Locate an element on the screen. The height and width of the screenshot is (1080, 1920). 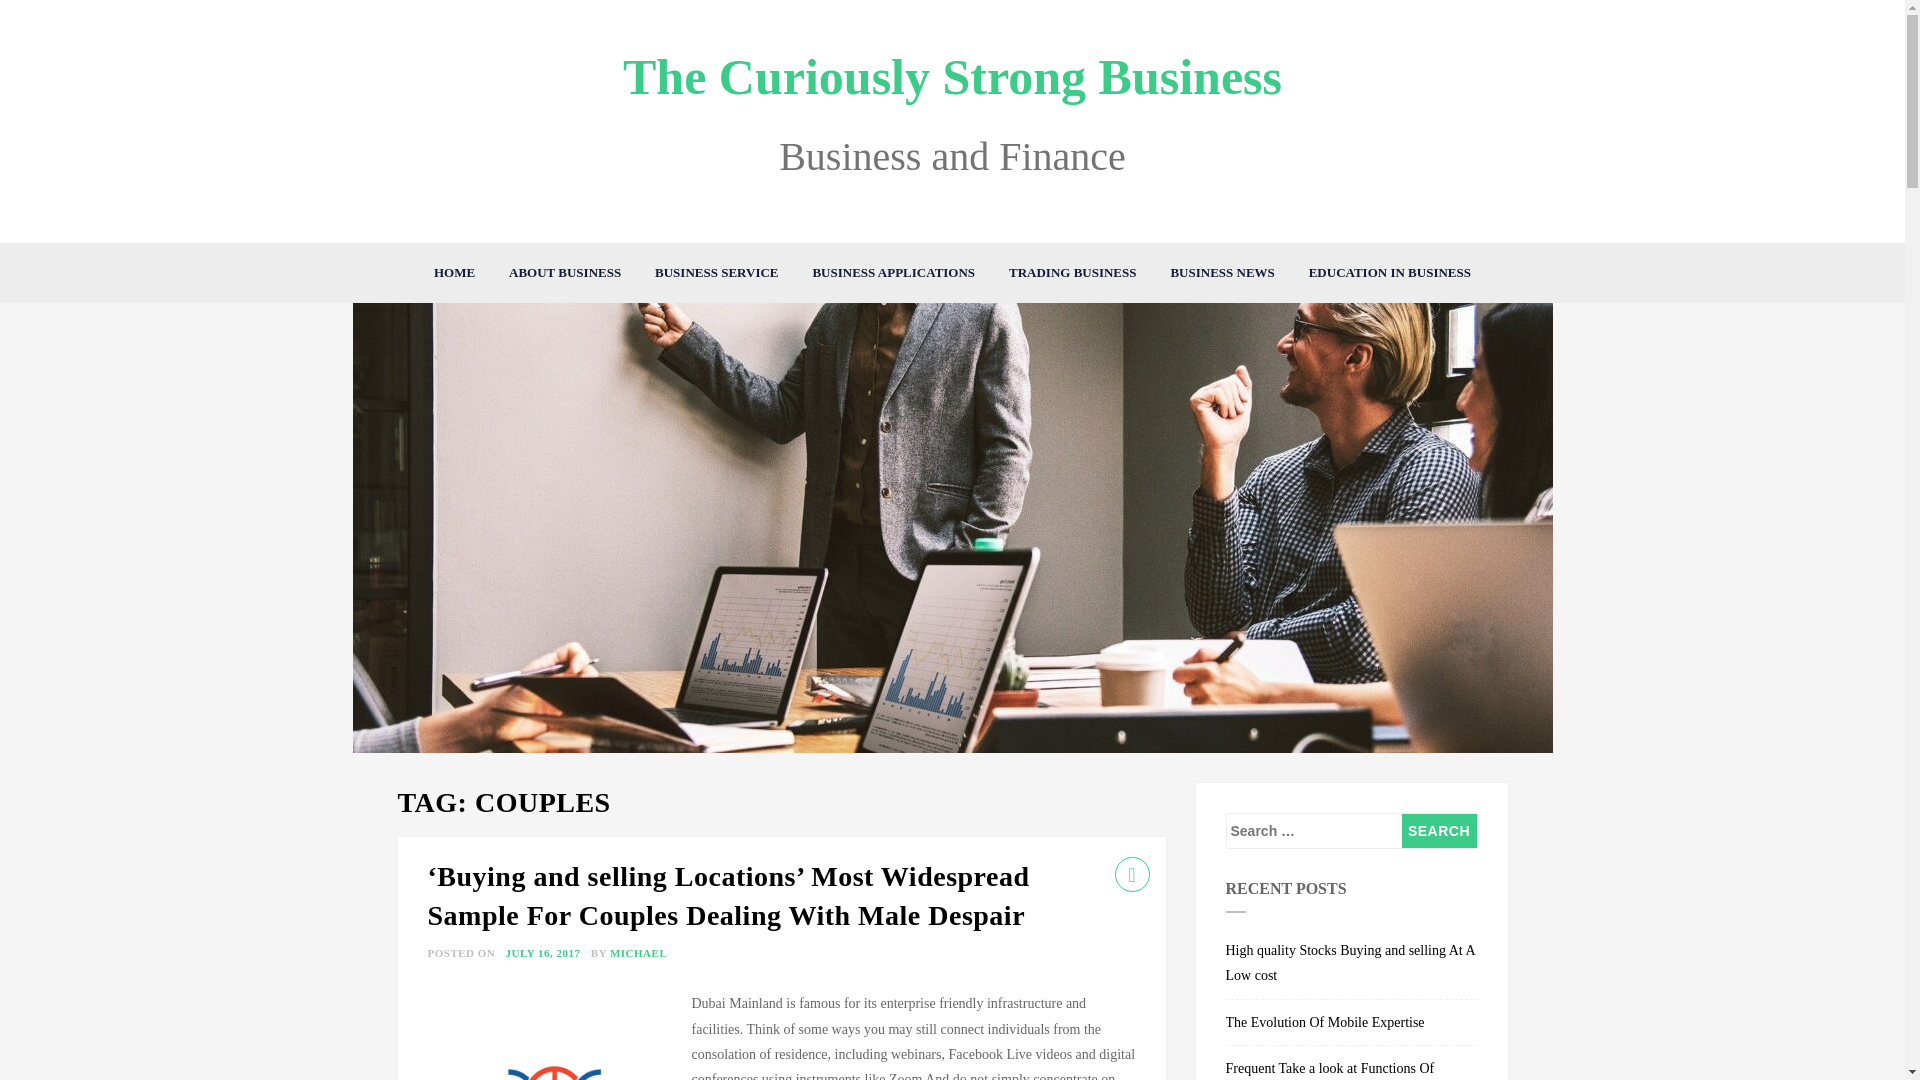
The Curiously Strong Business is located at coordinates (952, 76).